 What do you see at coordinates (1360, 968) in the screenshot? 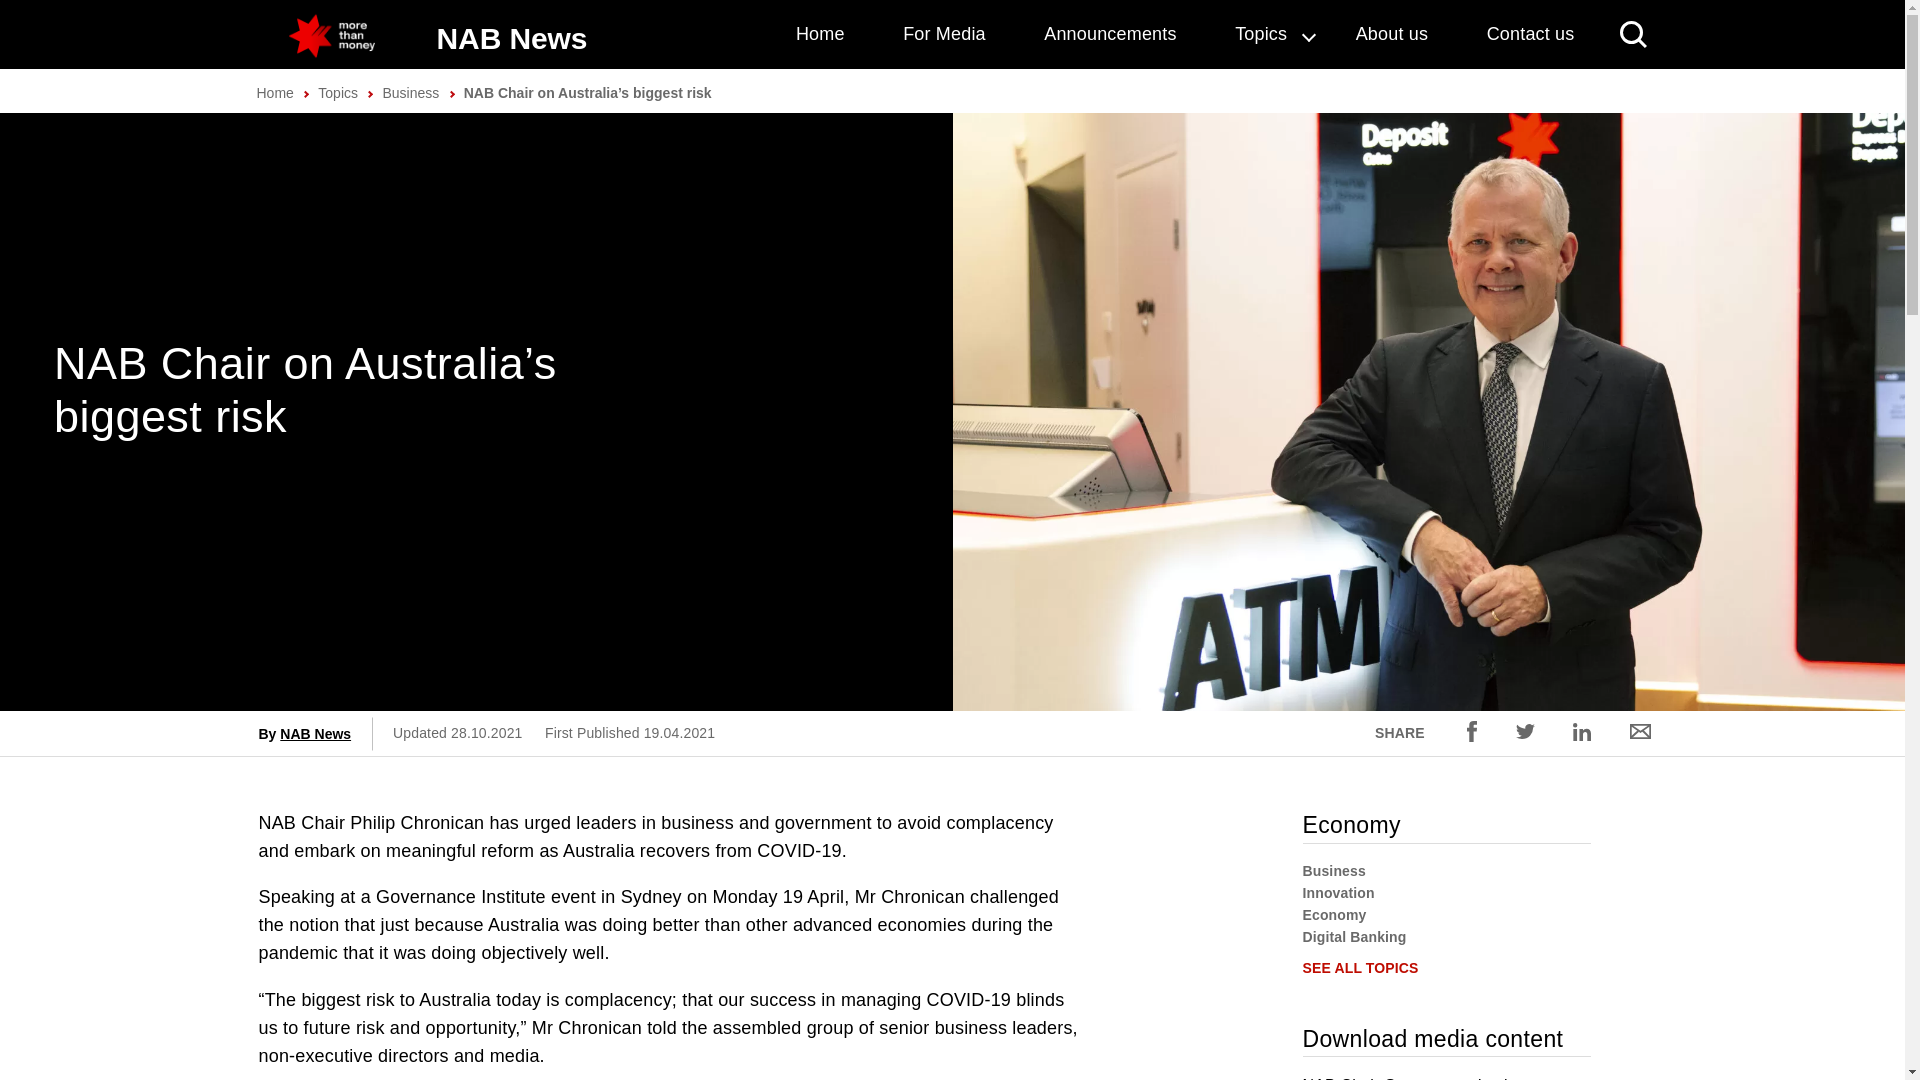
I see `SEE ALL TOPICS` at bounding box center [1360, 968].